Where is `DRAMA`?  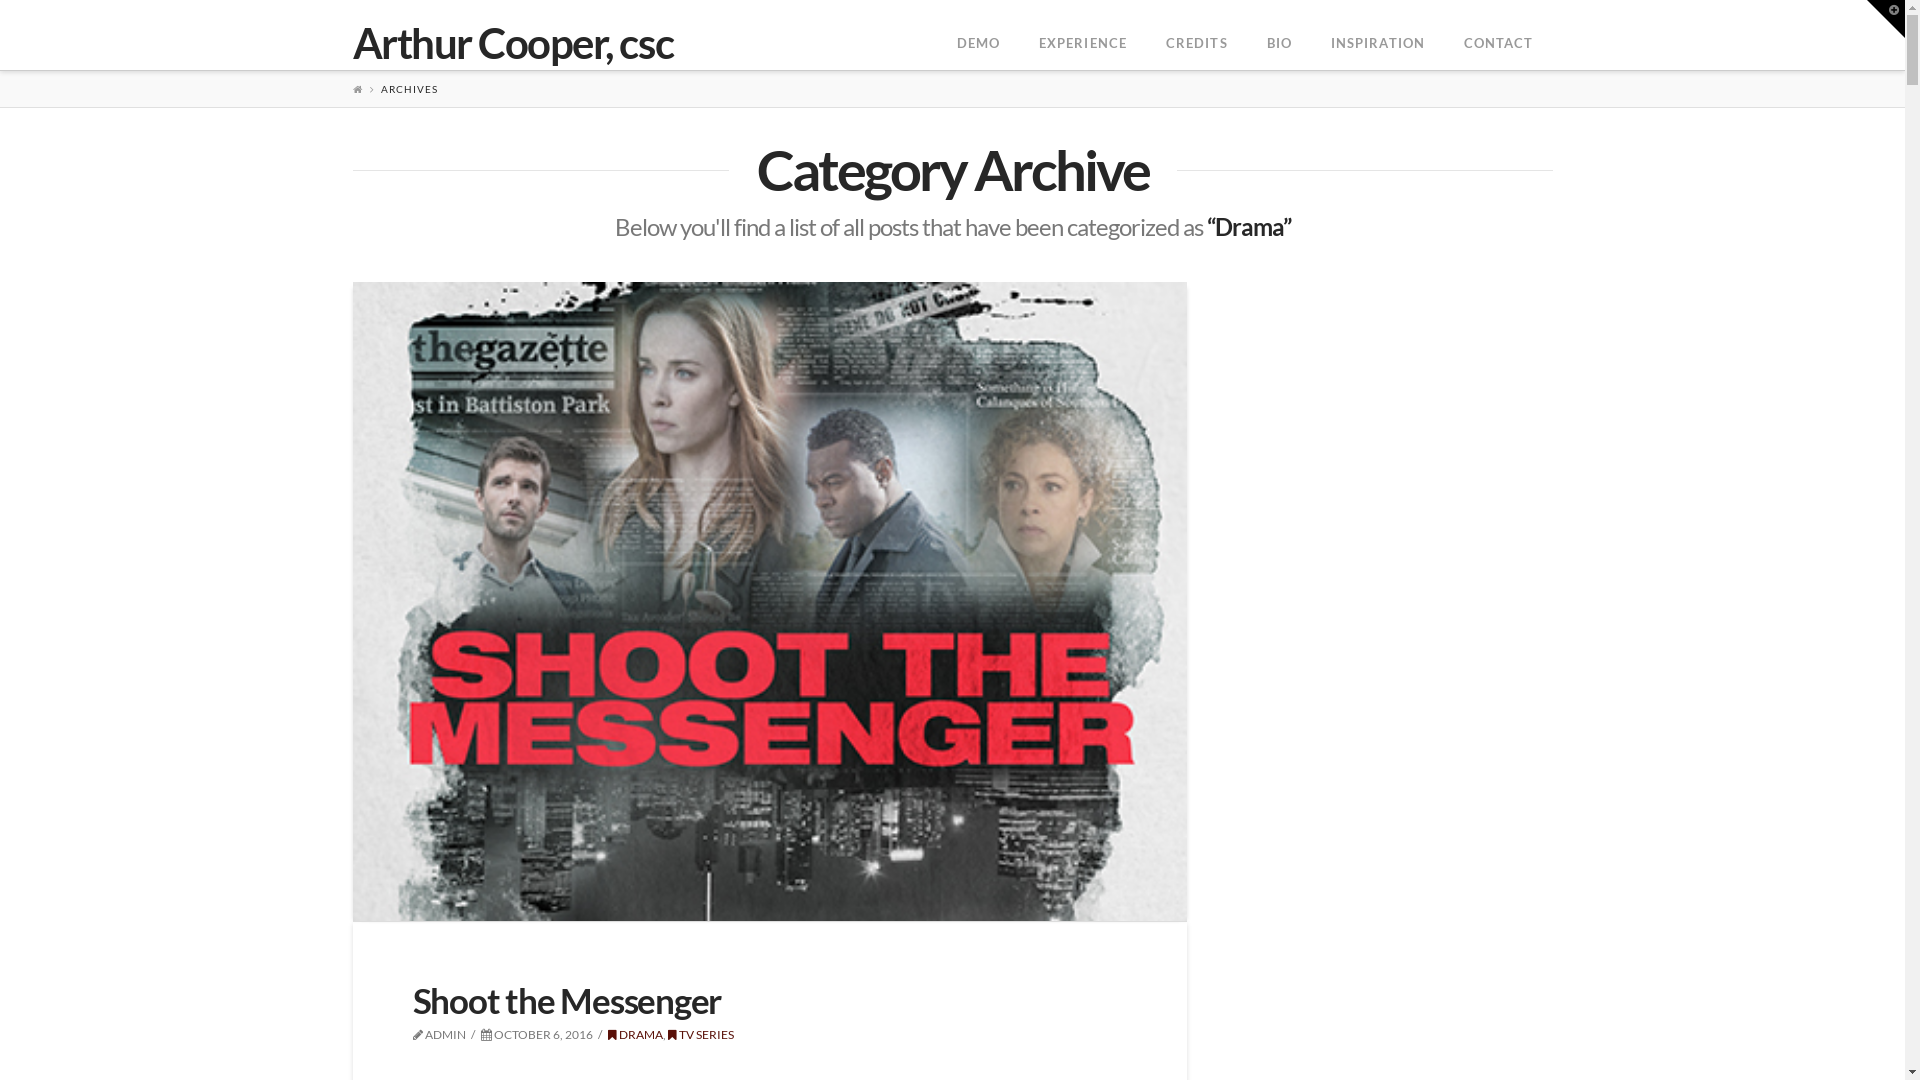
DRAMA is located at coordinates (636, 1034).